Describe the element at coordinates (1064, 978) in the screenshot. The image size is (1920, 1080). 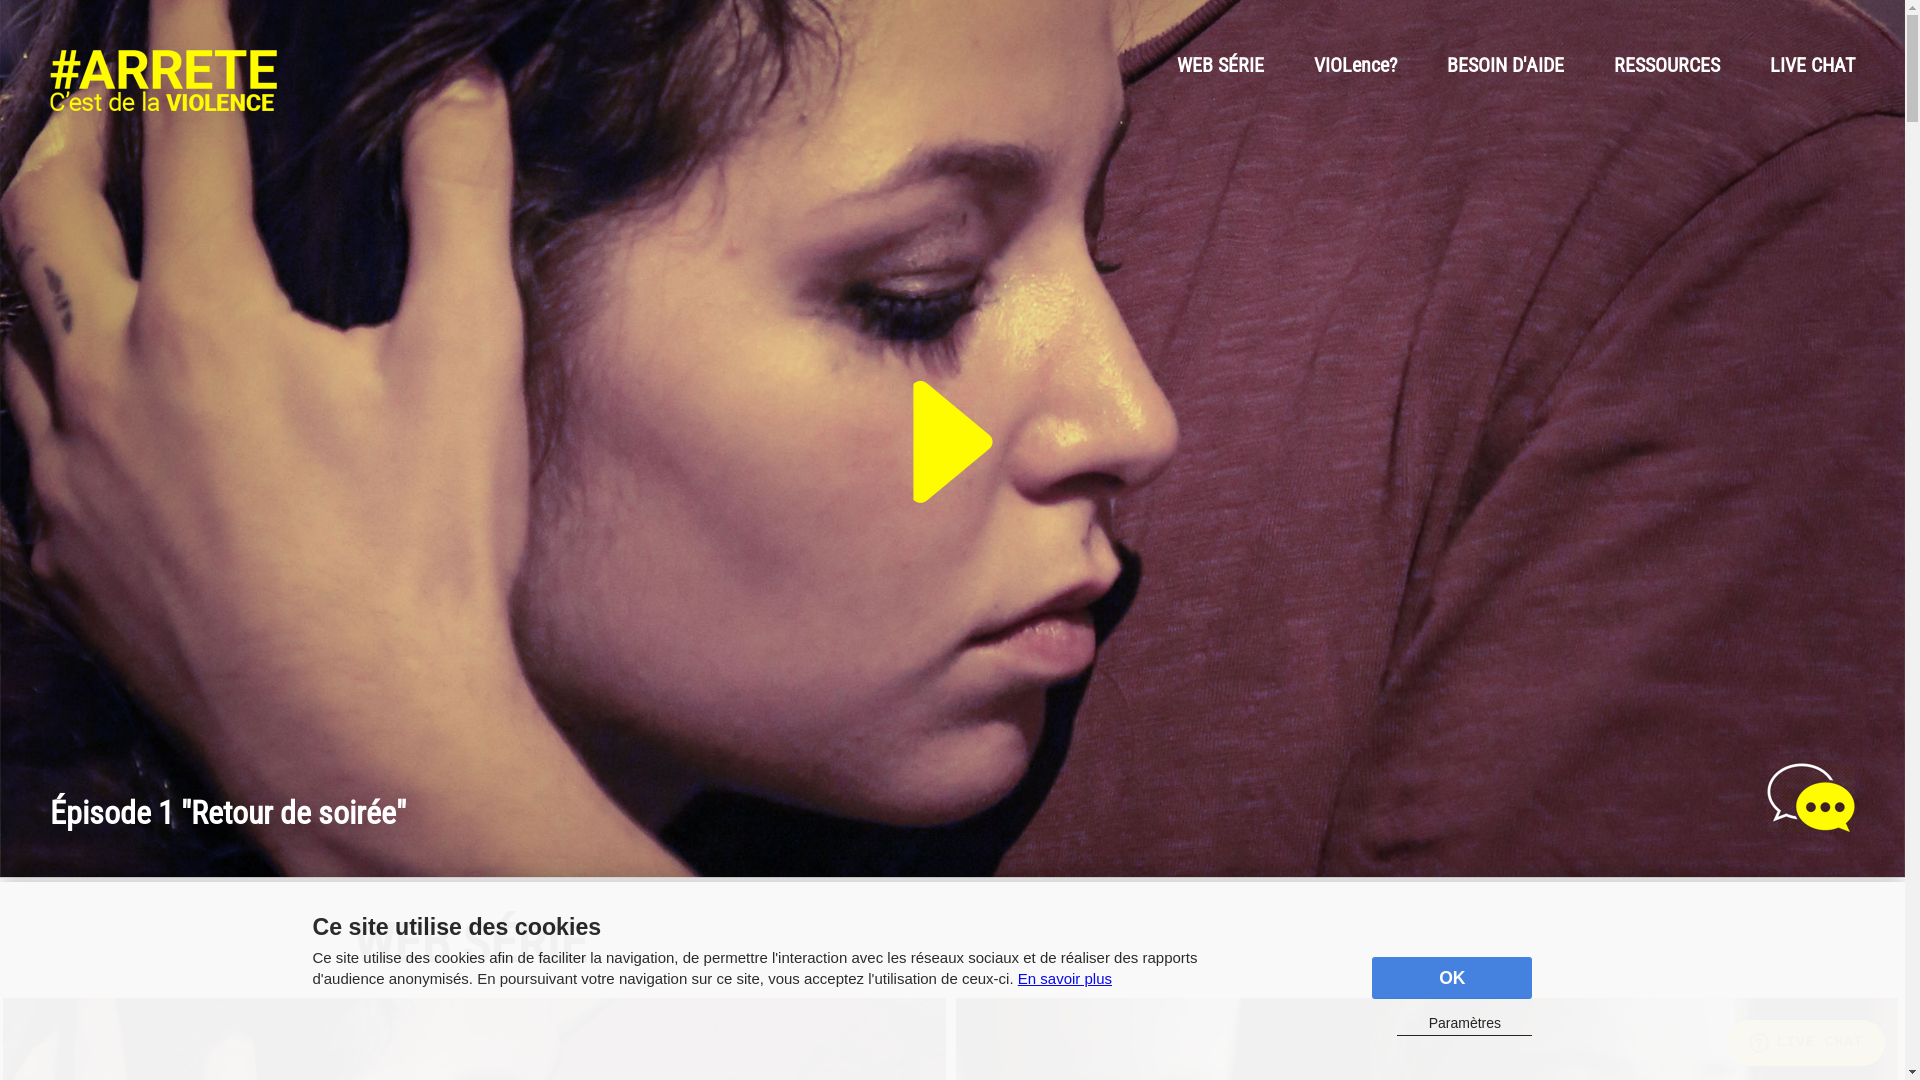
I see `En savoir plus` at that location.